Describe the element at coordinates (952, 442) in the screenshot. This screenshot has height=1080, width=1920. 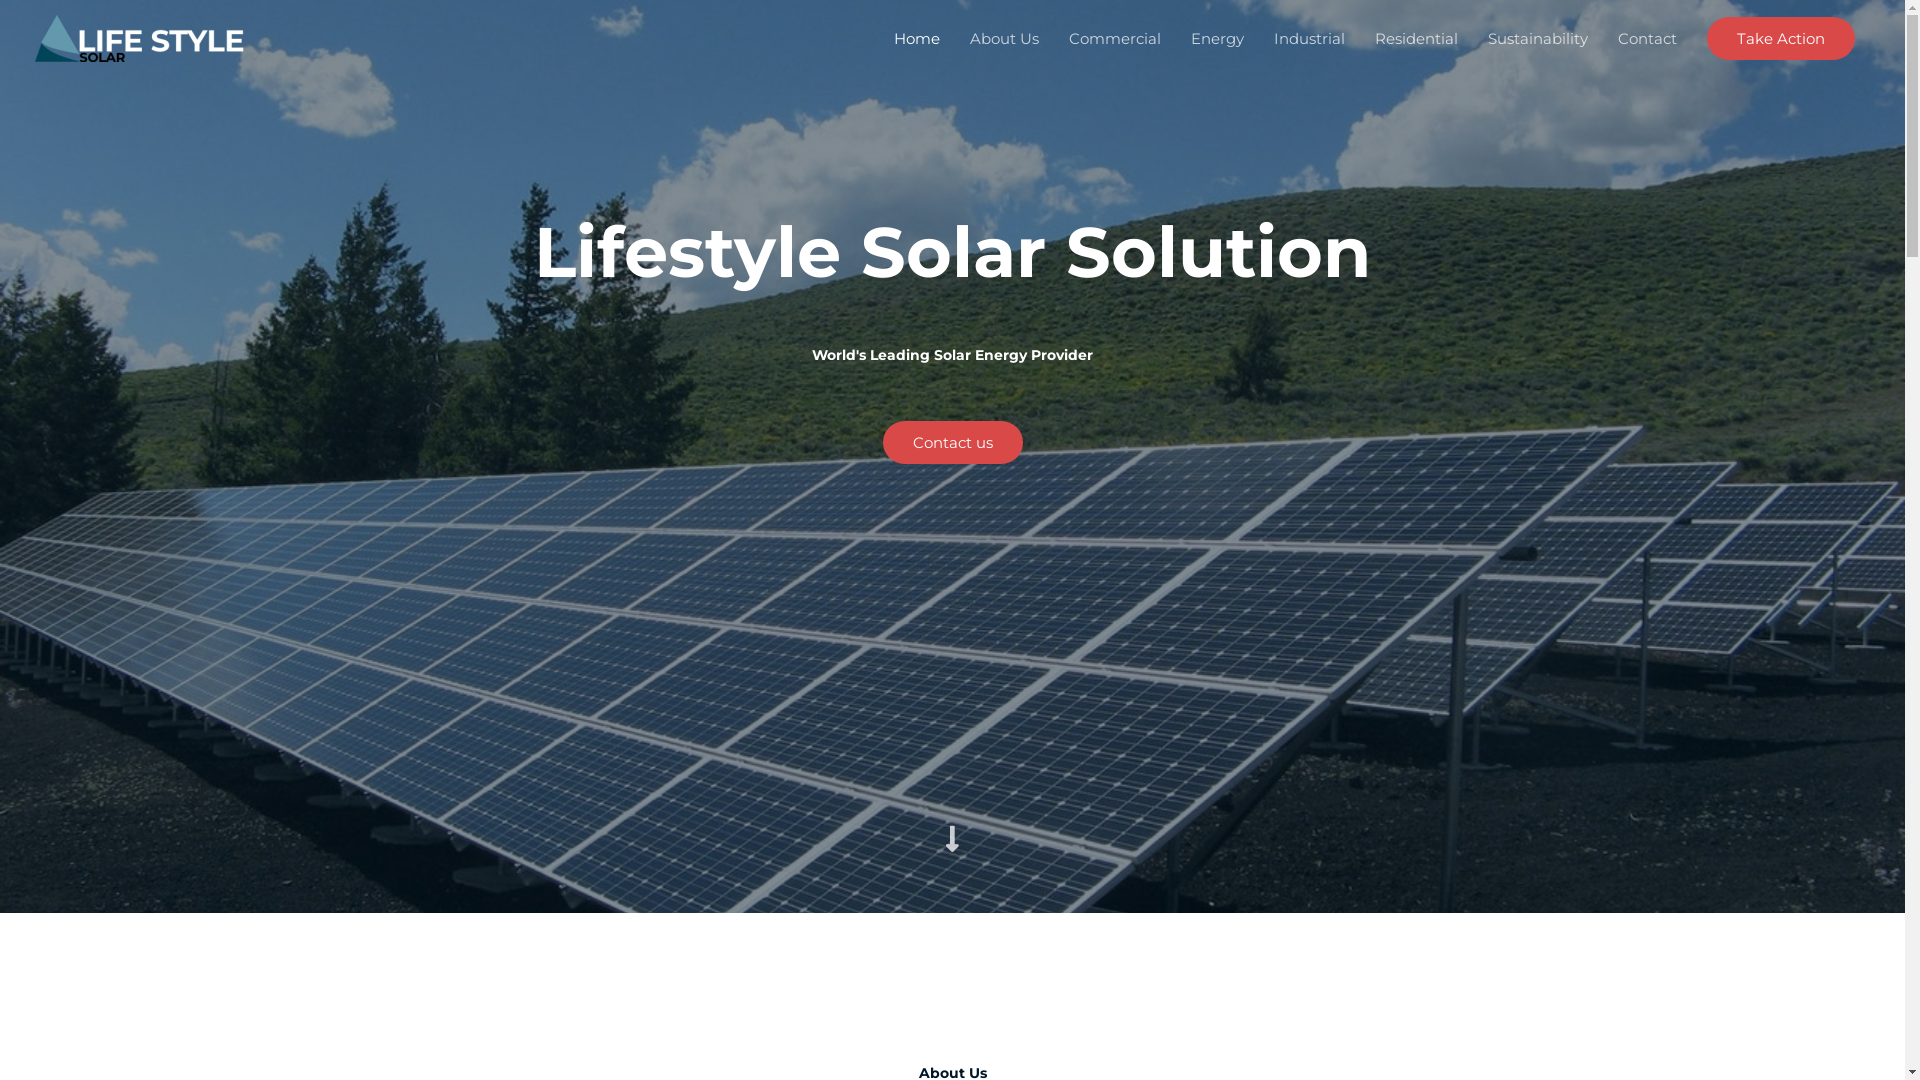
I see `Contact us` at that location.